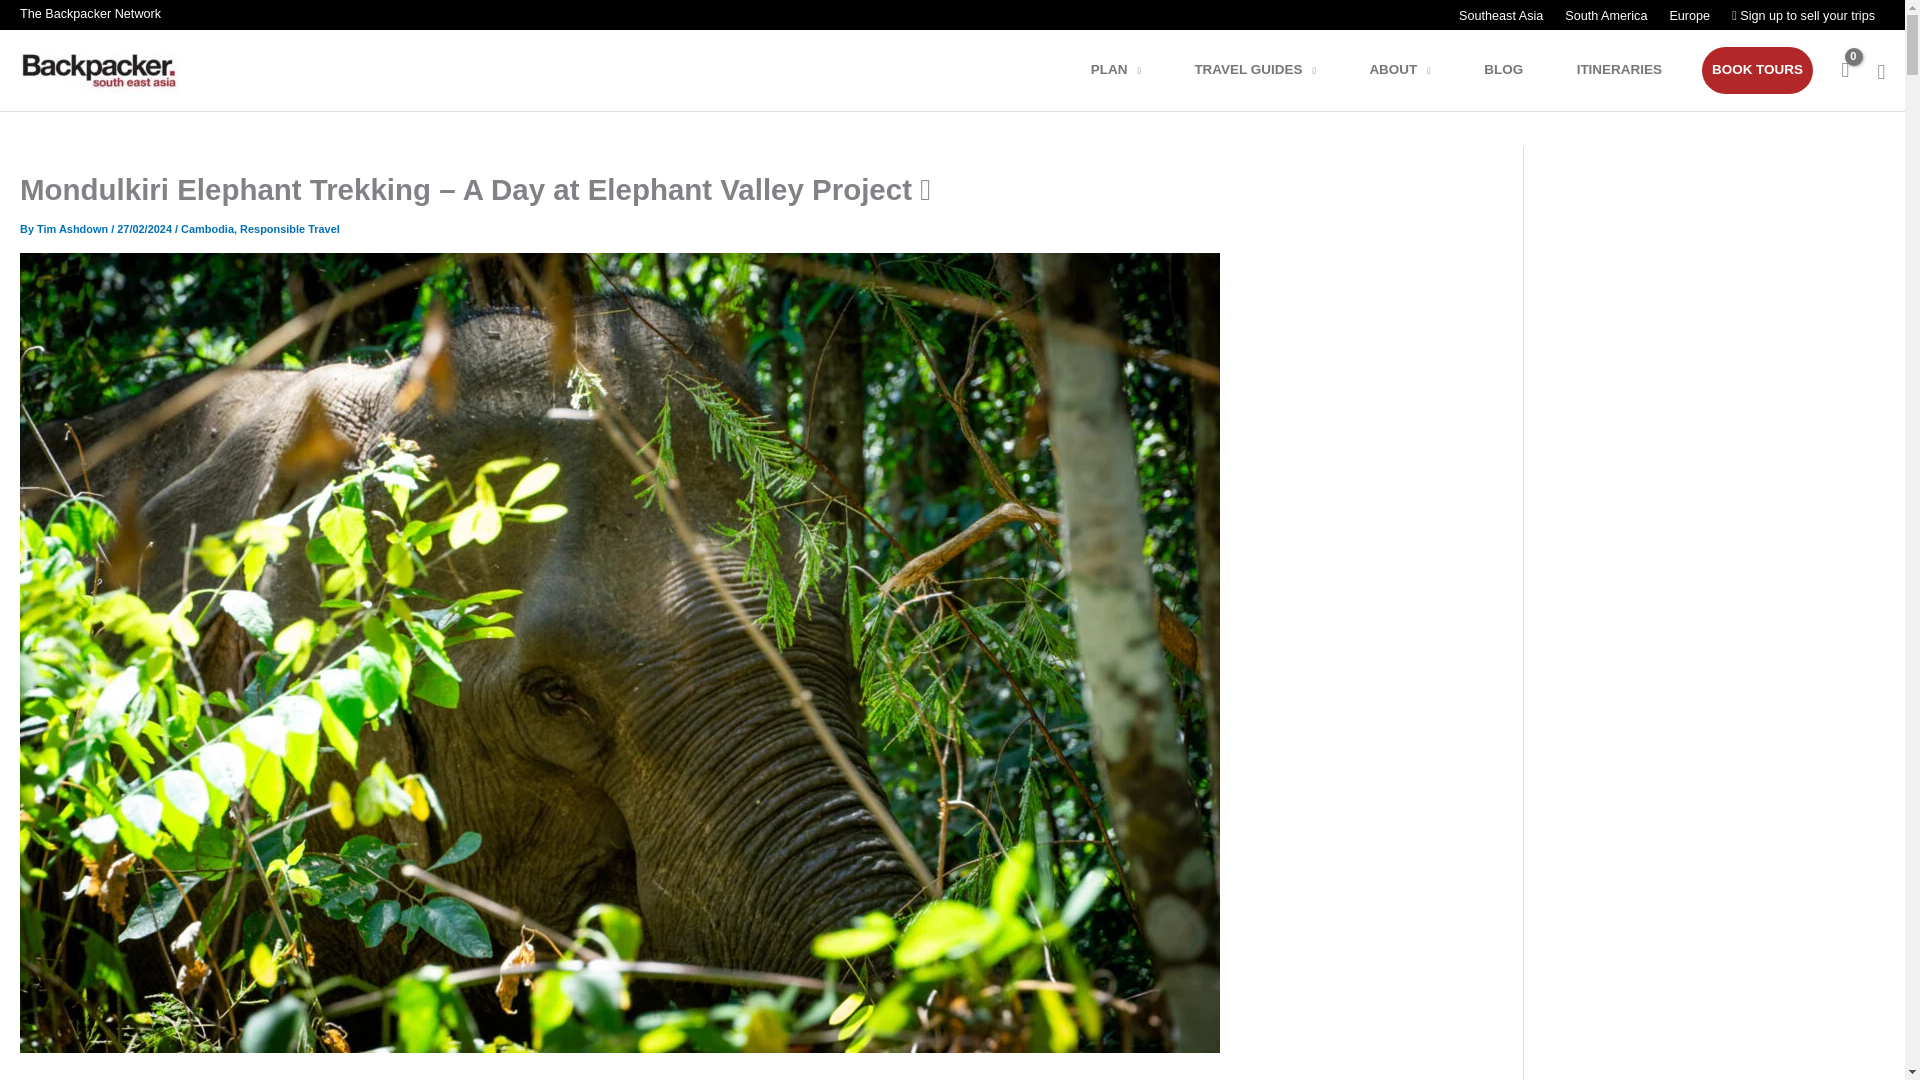  Describe the element at coordinates (74, 228) in the screenshot. I see `View all posts by Tim Ashdown` at that location.